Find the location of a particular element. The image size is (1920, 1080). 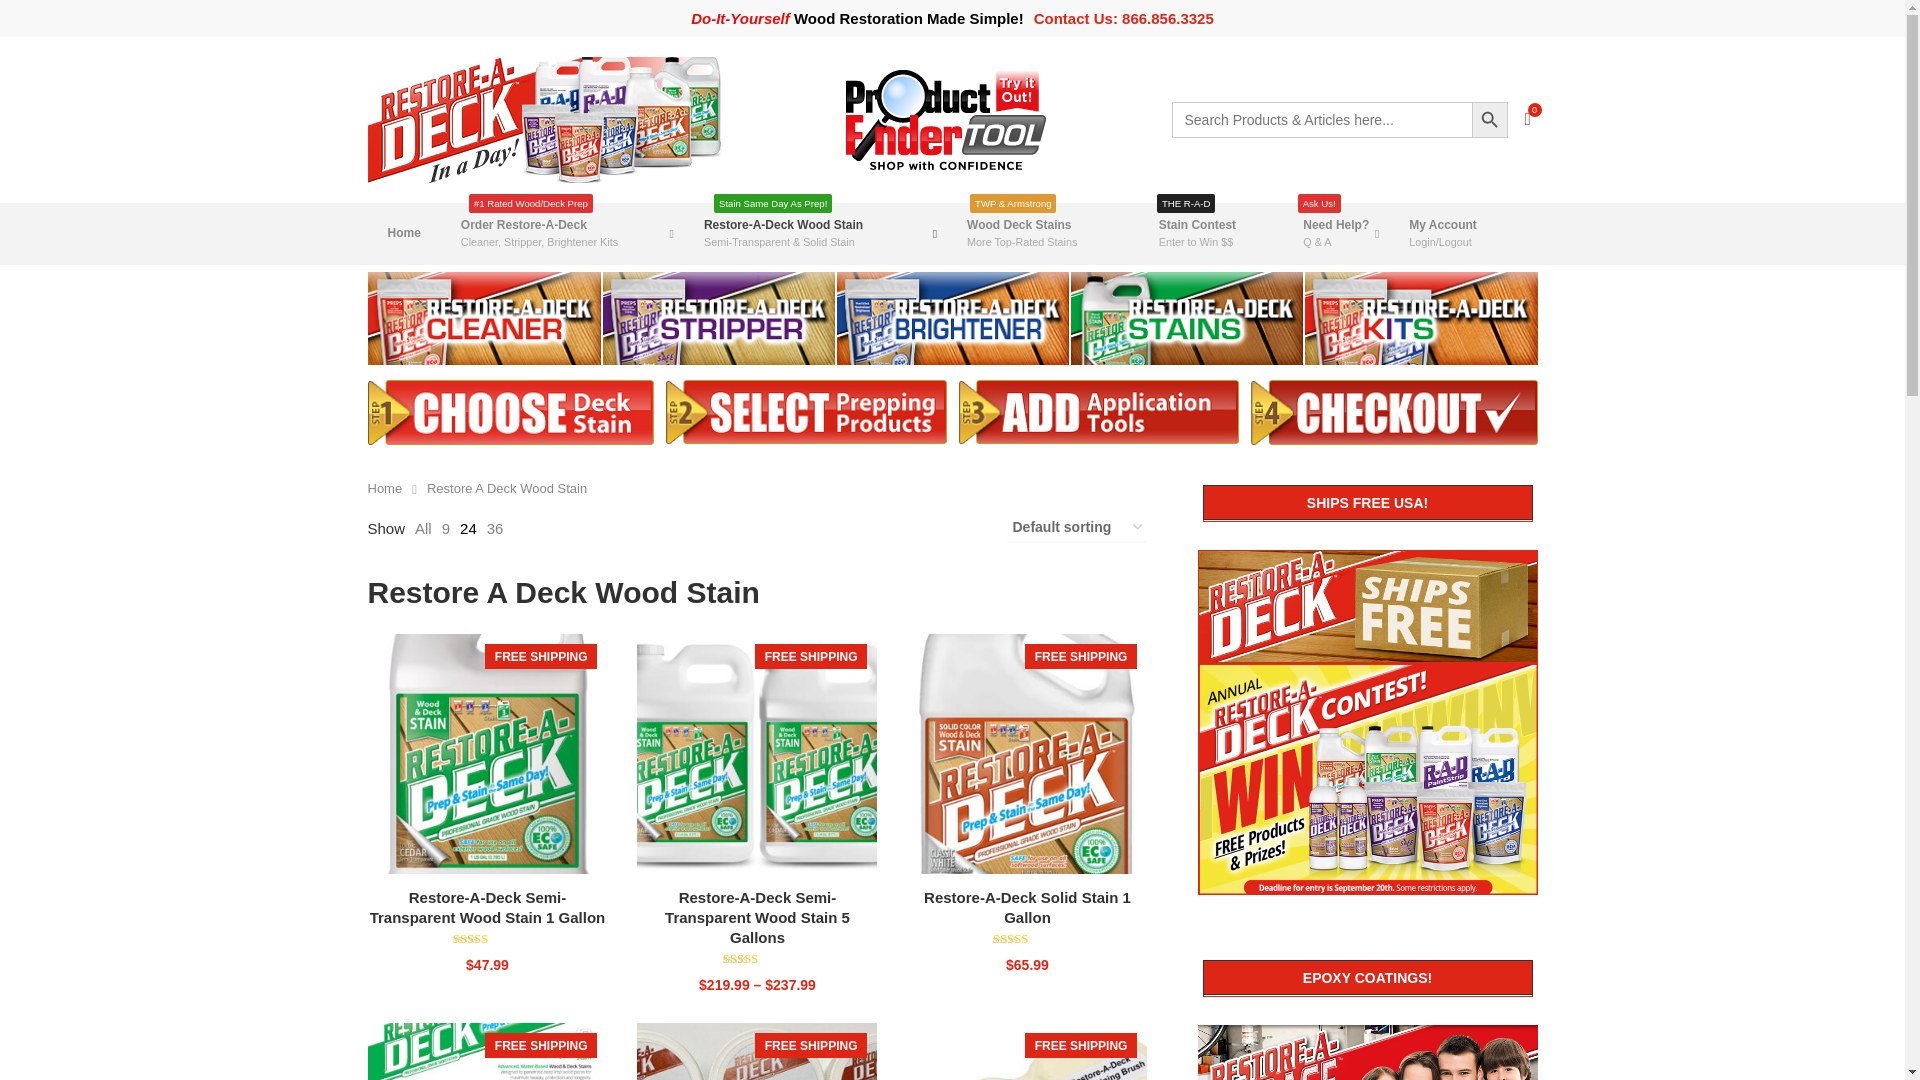

Show 3 columns is located at coordinates (562, 528).